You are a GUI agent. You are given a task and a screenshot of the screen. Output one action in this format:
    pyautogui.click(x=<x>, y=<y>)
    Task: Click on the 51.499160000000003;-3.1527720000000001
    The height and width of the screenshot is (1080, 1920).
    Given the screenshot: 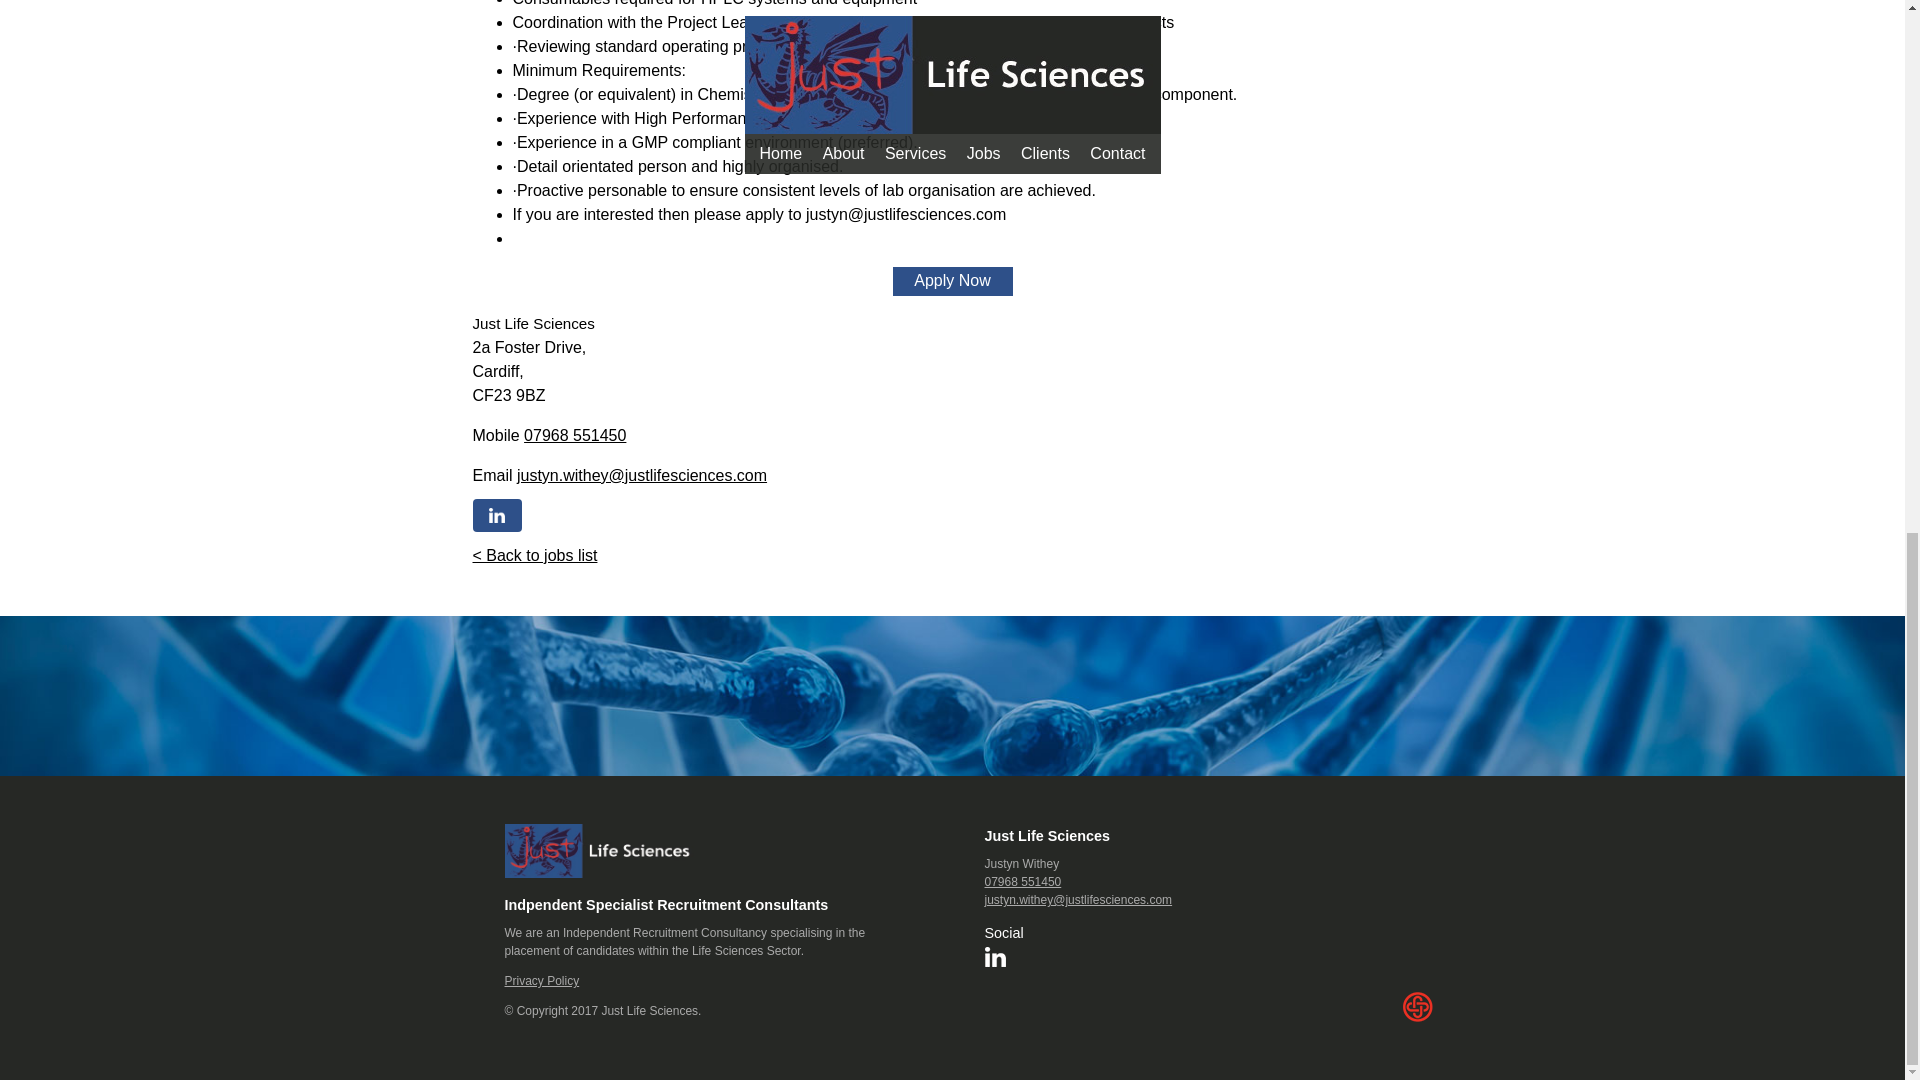 What is the action you would take?
    pyautogui.click(x=952, y=324)
    